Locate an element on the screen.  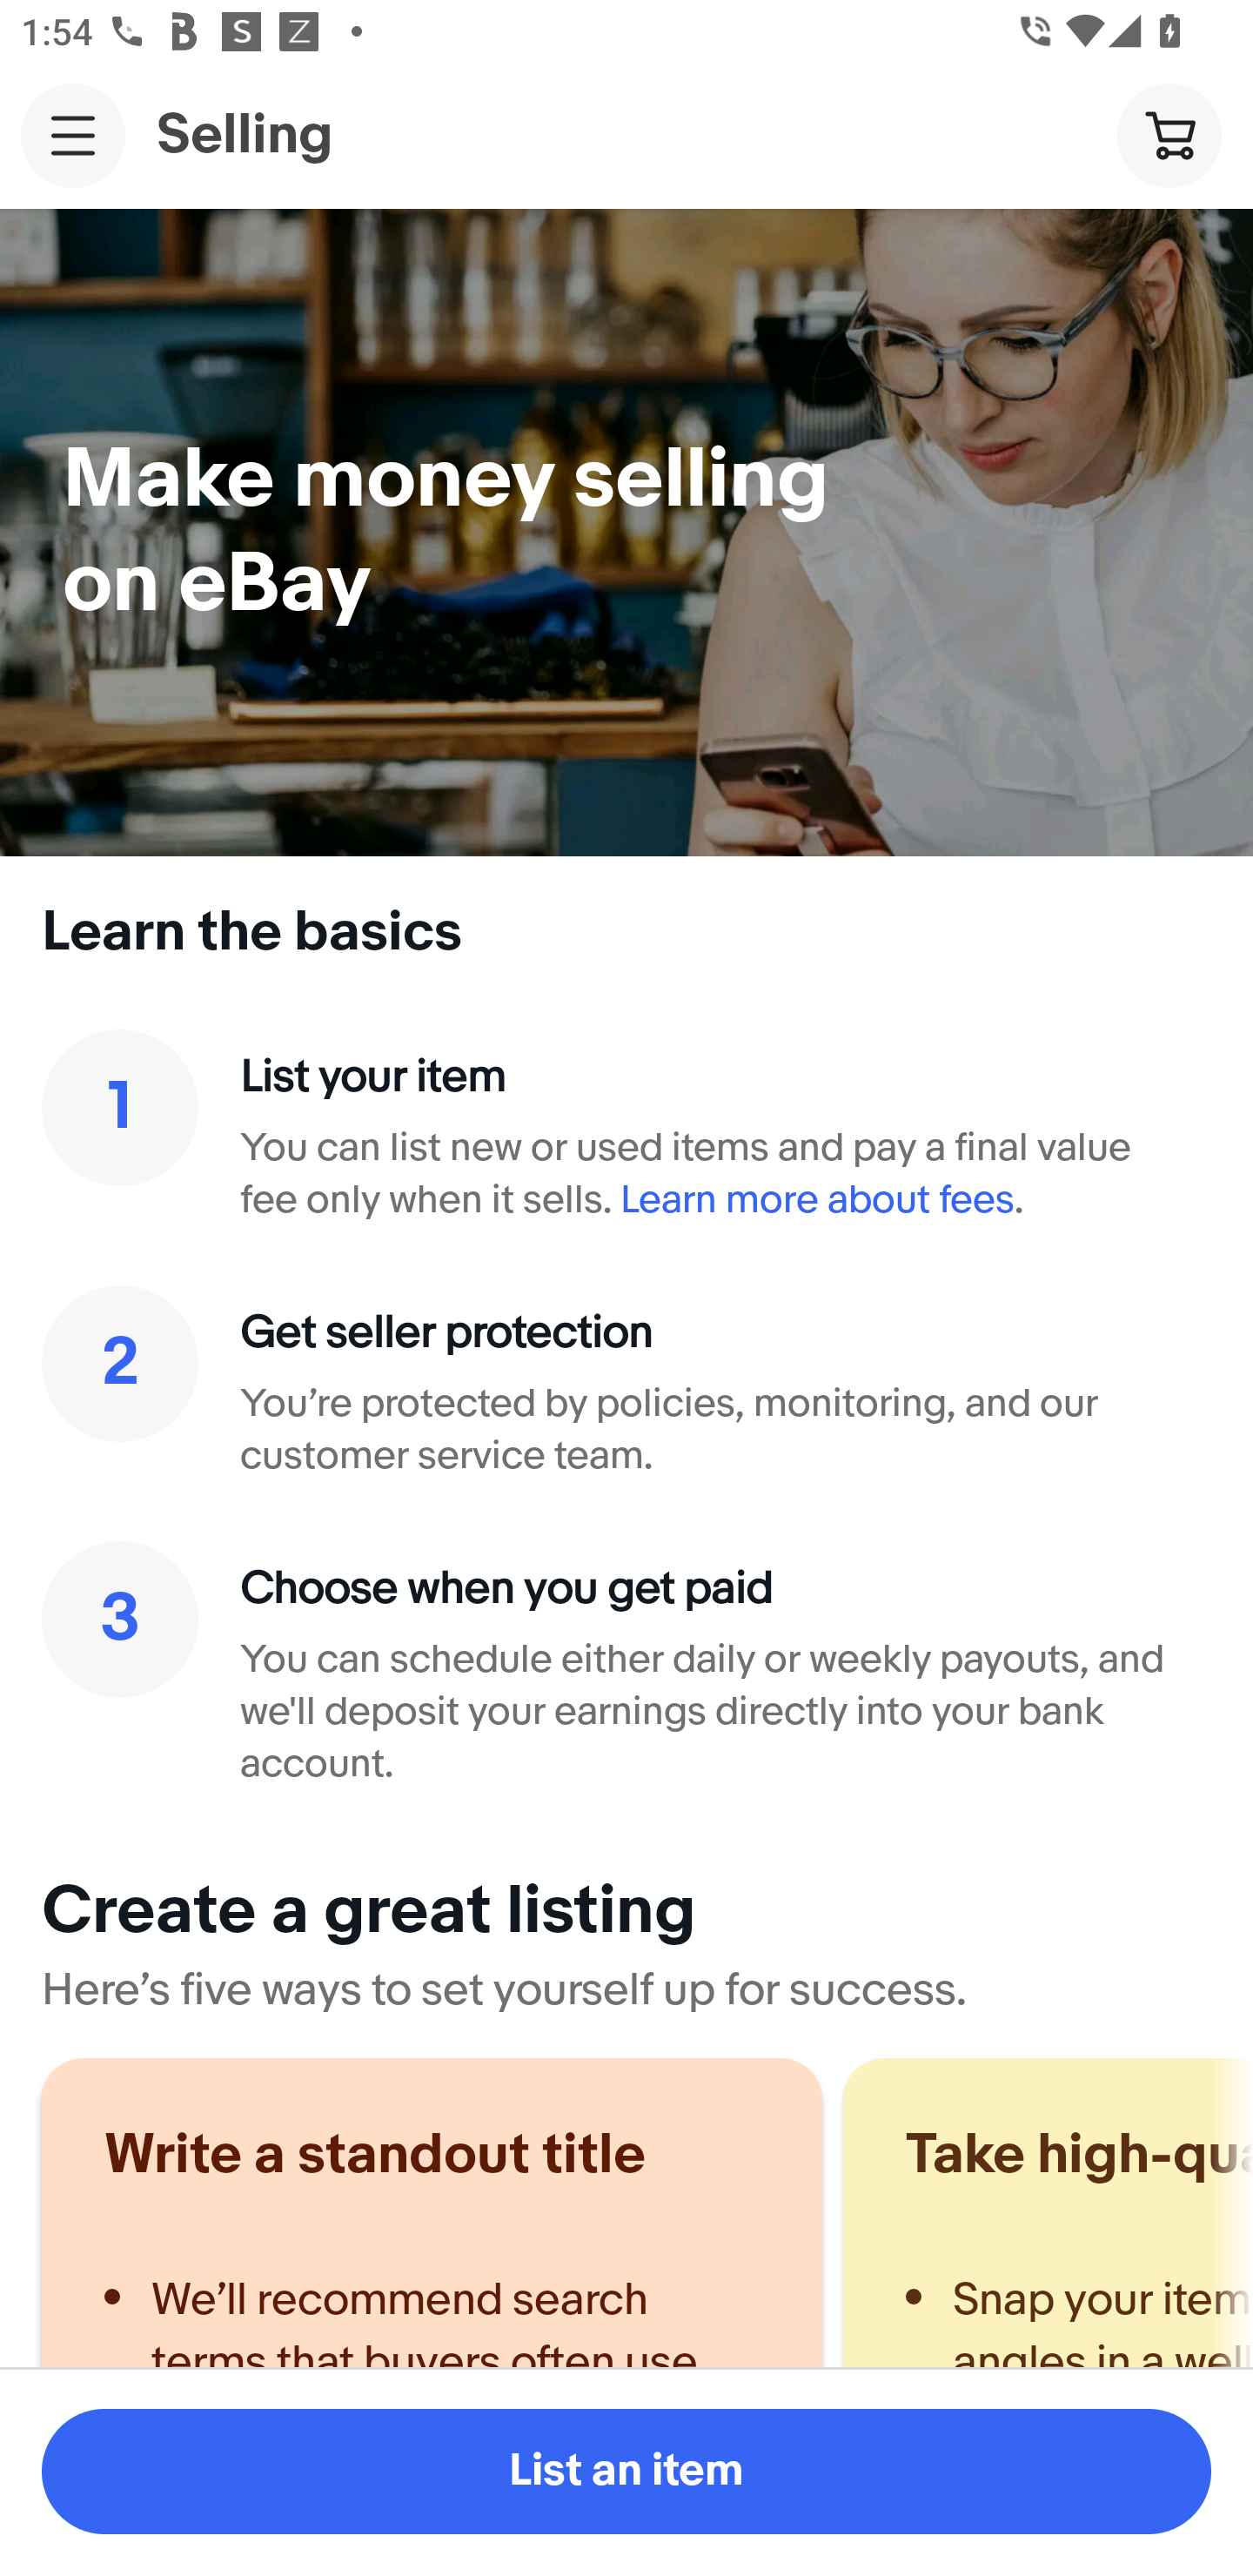
Cart button shopping cart is located at coordinates (1169, 134).